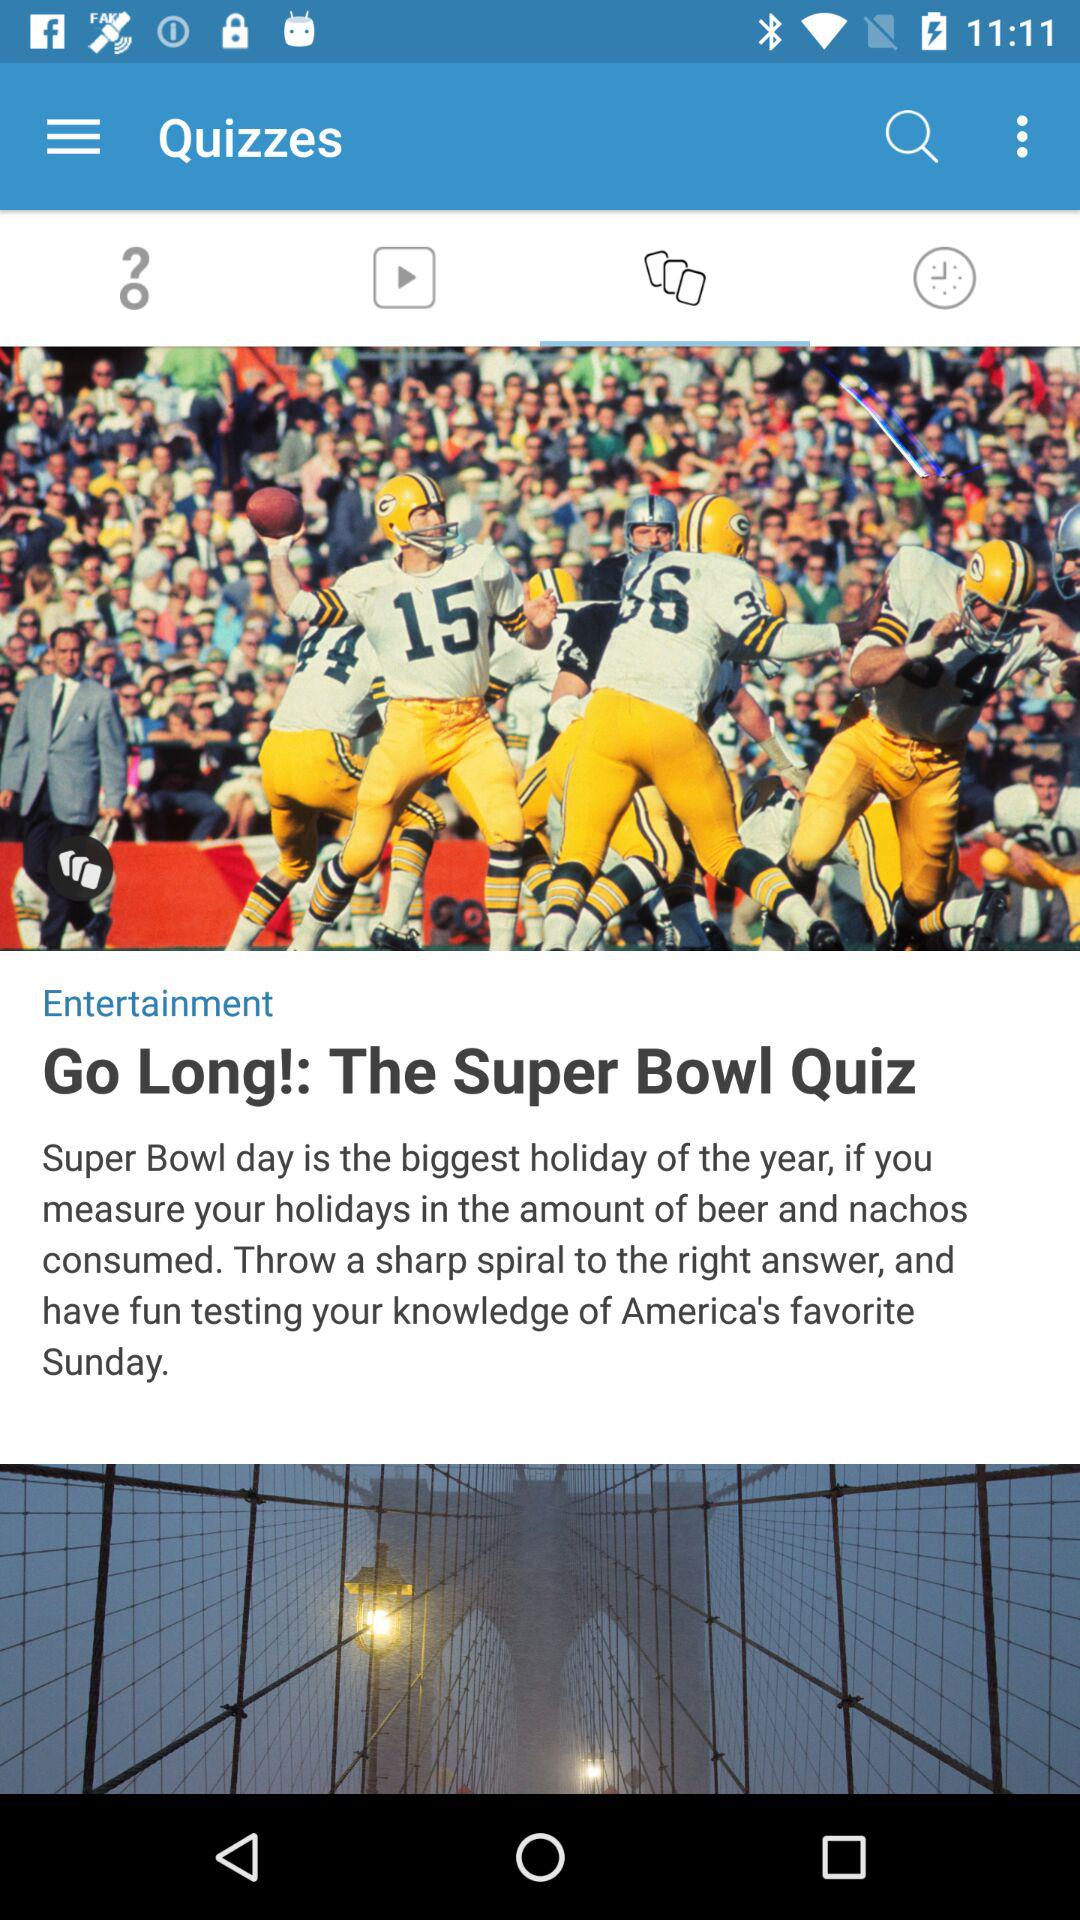  What do you see at coordinates (74, 136) in the screenshot?
I see `drop-down menu` at bounding box center [74, 136].